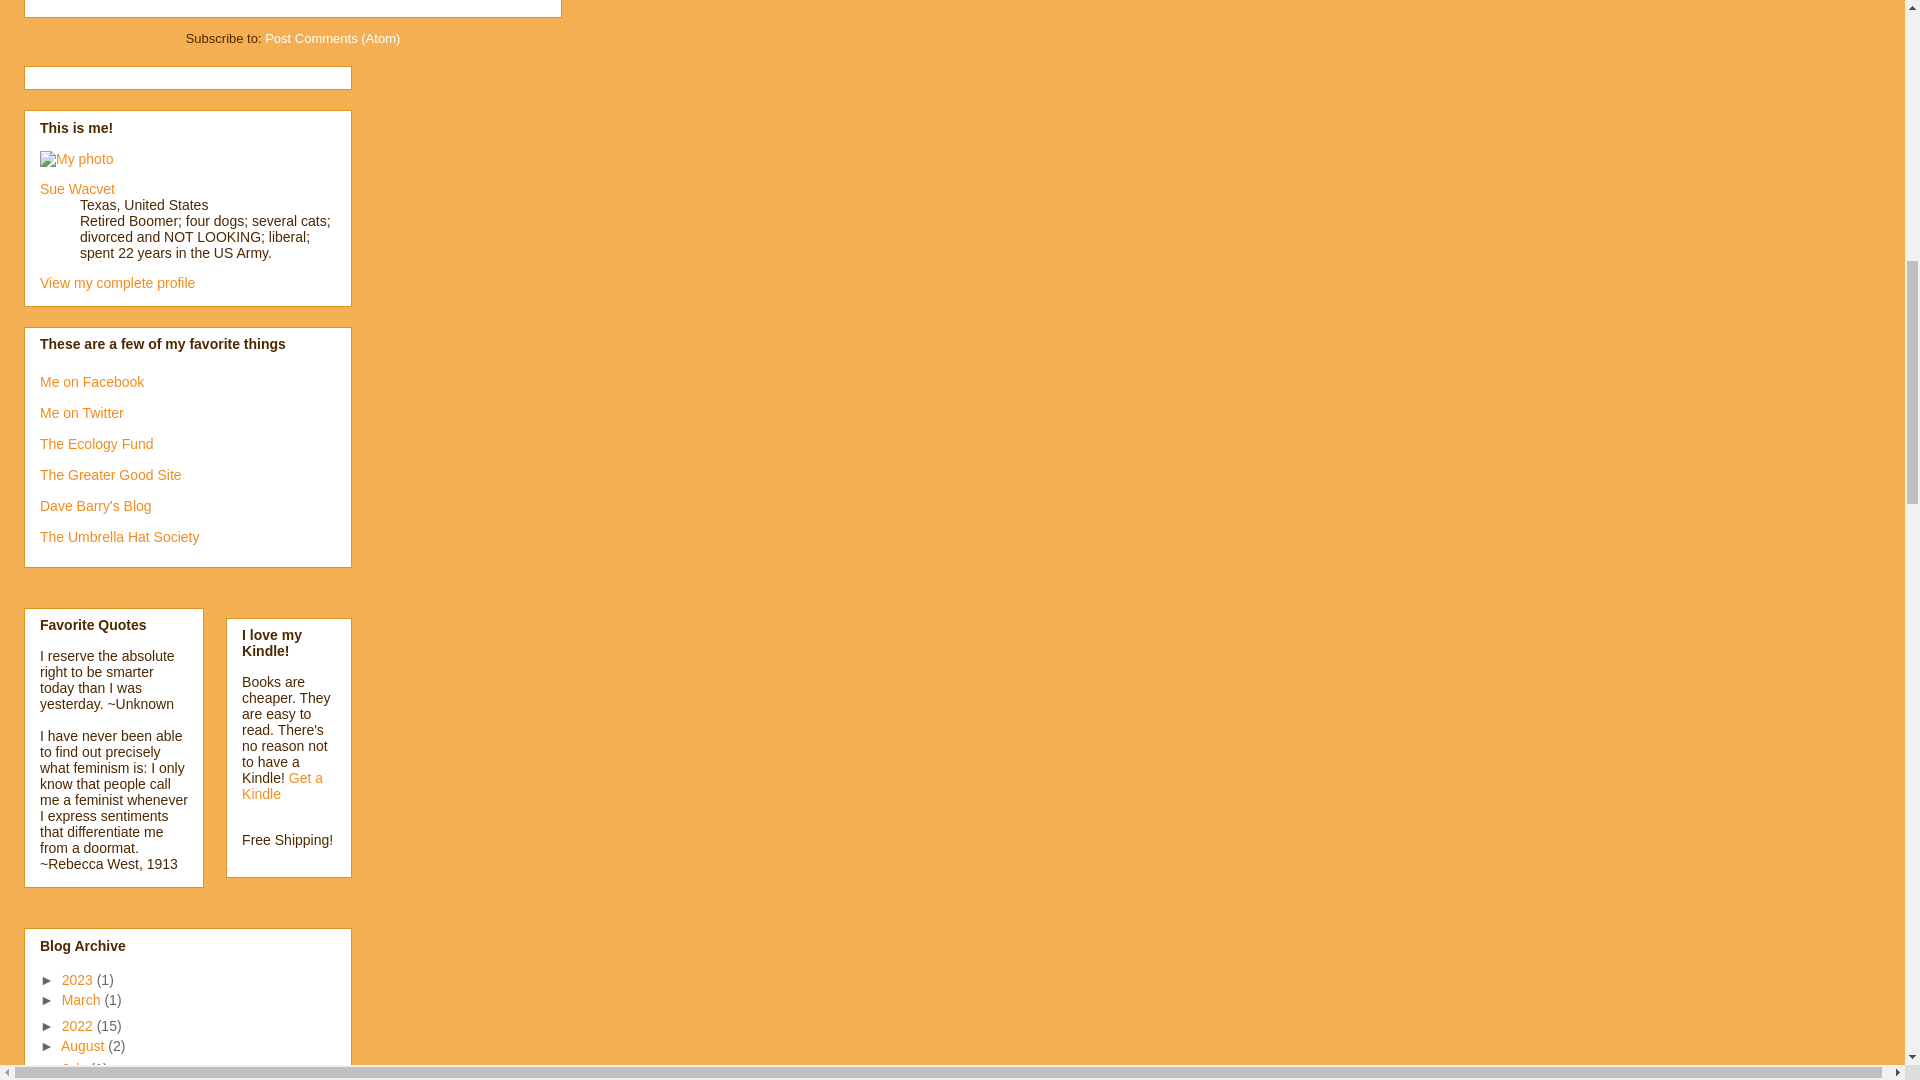 Image resolution: width=1920 pixels, height=1080 pixels. Describe the element at coordinates (83, 1000) in the screenshot. I see `March` at that location.